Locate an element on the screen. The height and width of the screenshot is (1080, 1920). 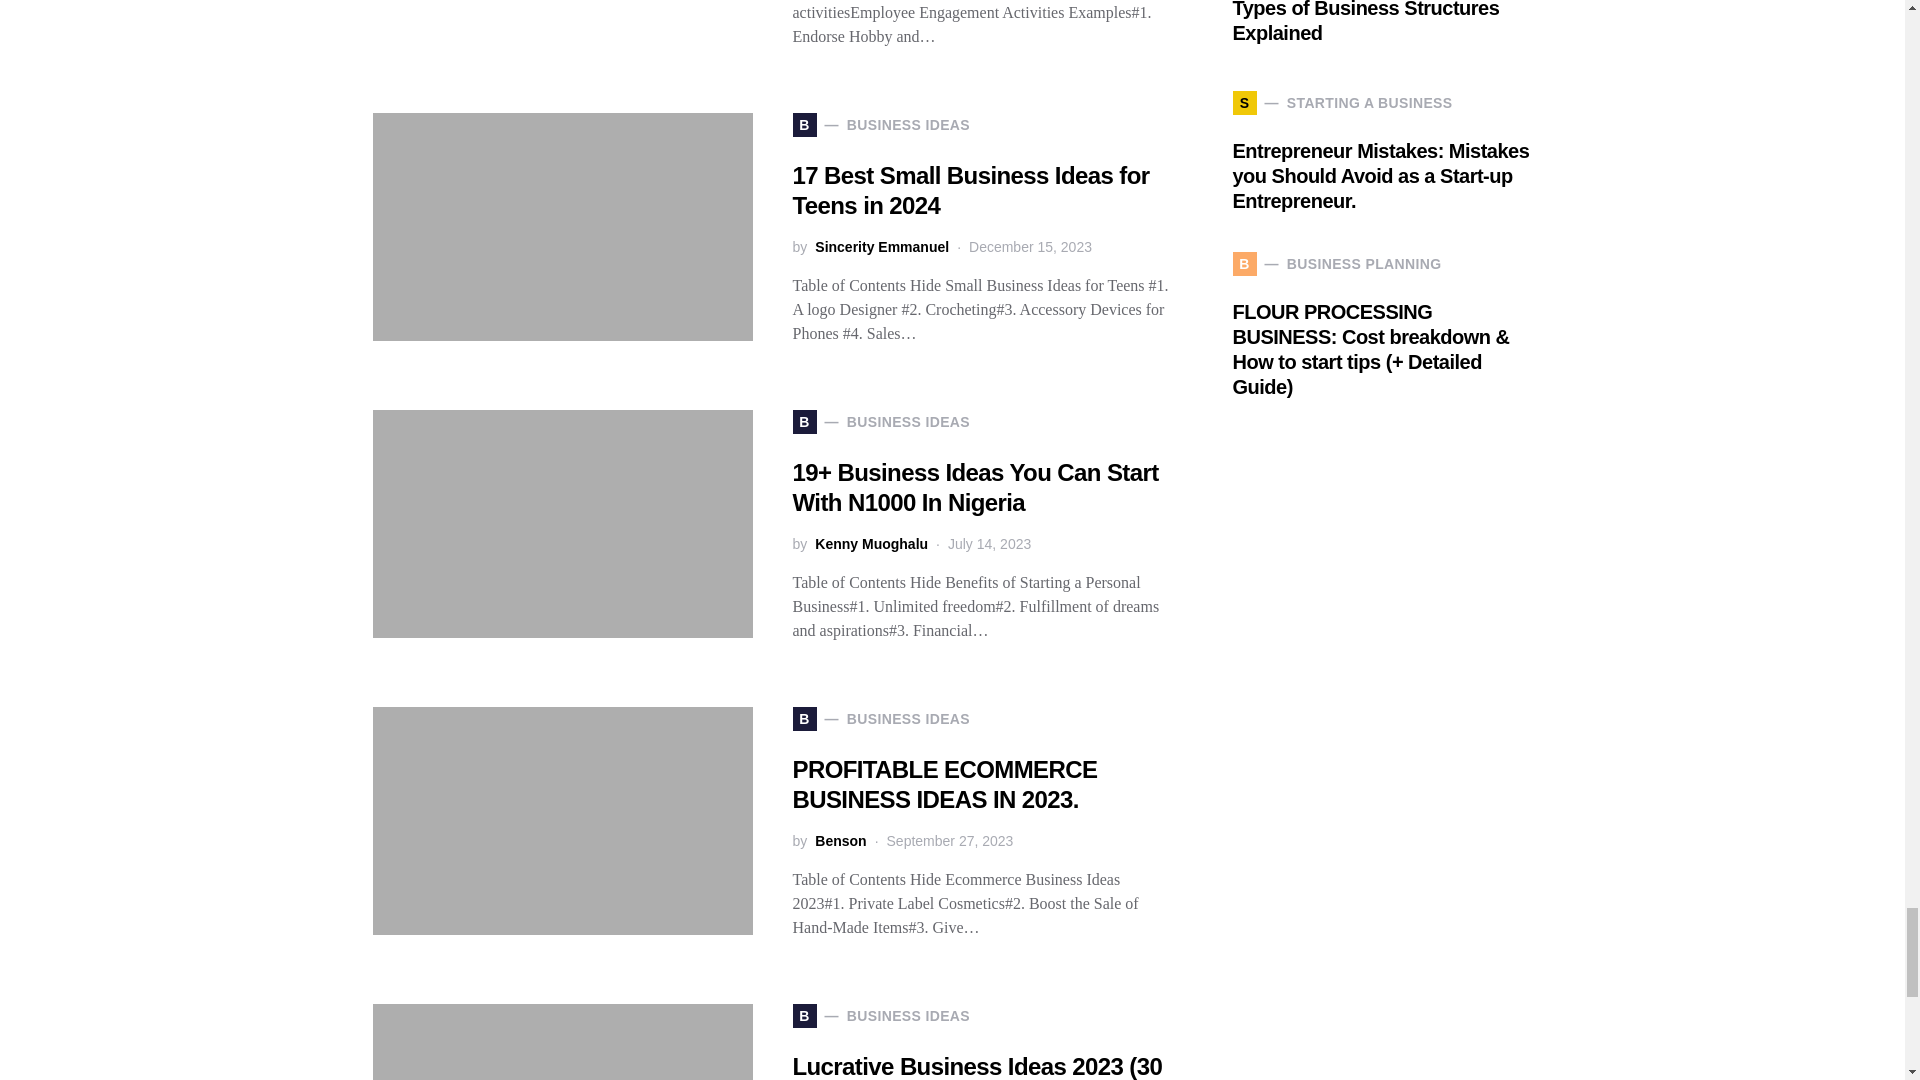
View all posts by Benson is located at coordinates (840, 841).